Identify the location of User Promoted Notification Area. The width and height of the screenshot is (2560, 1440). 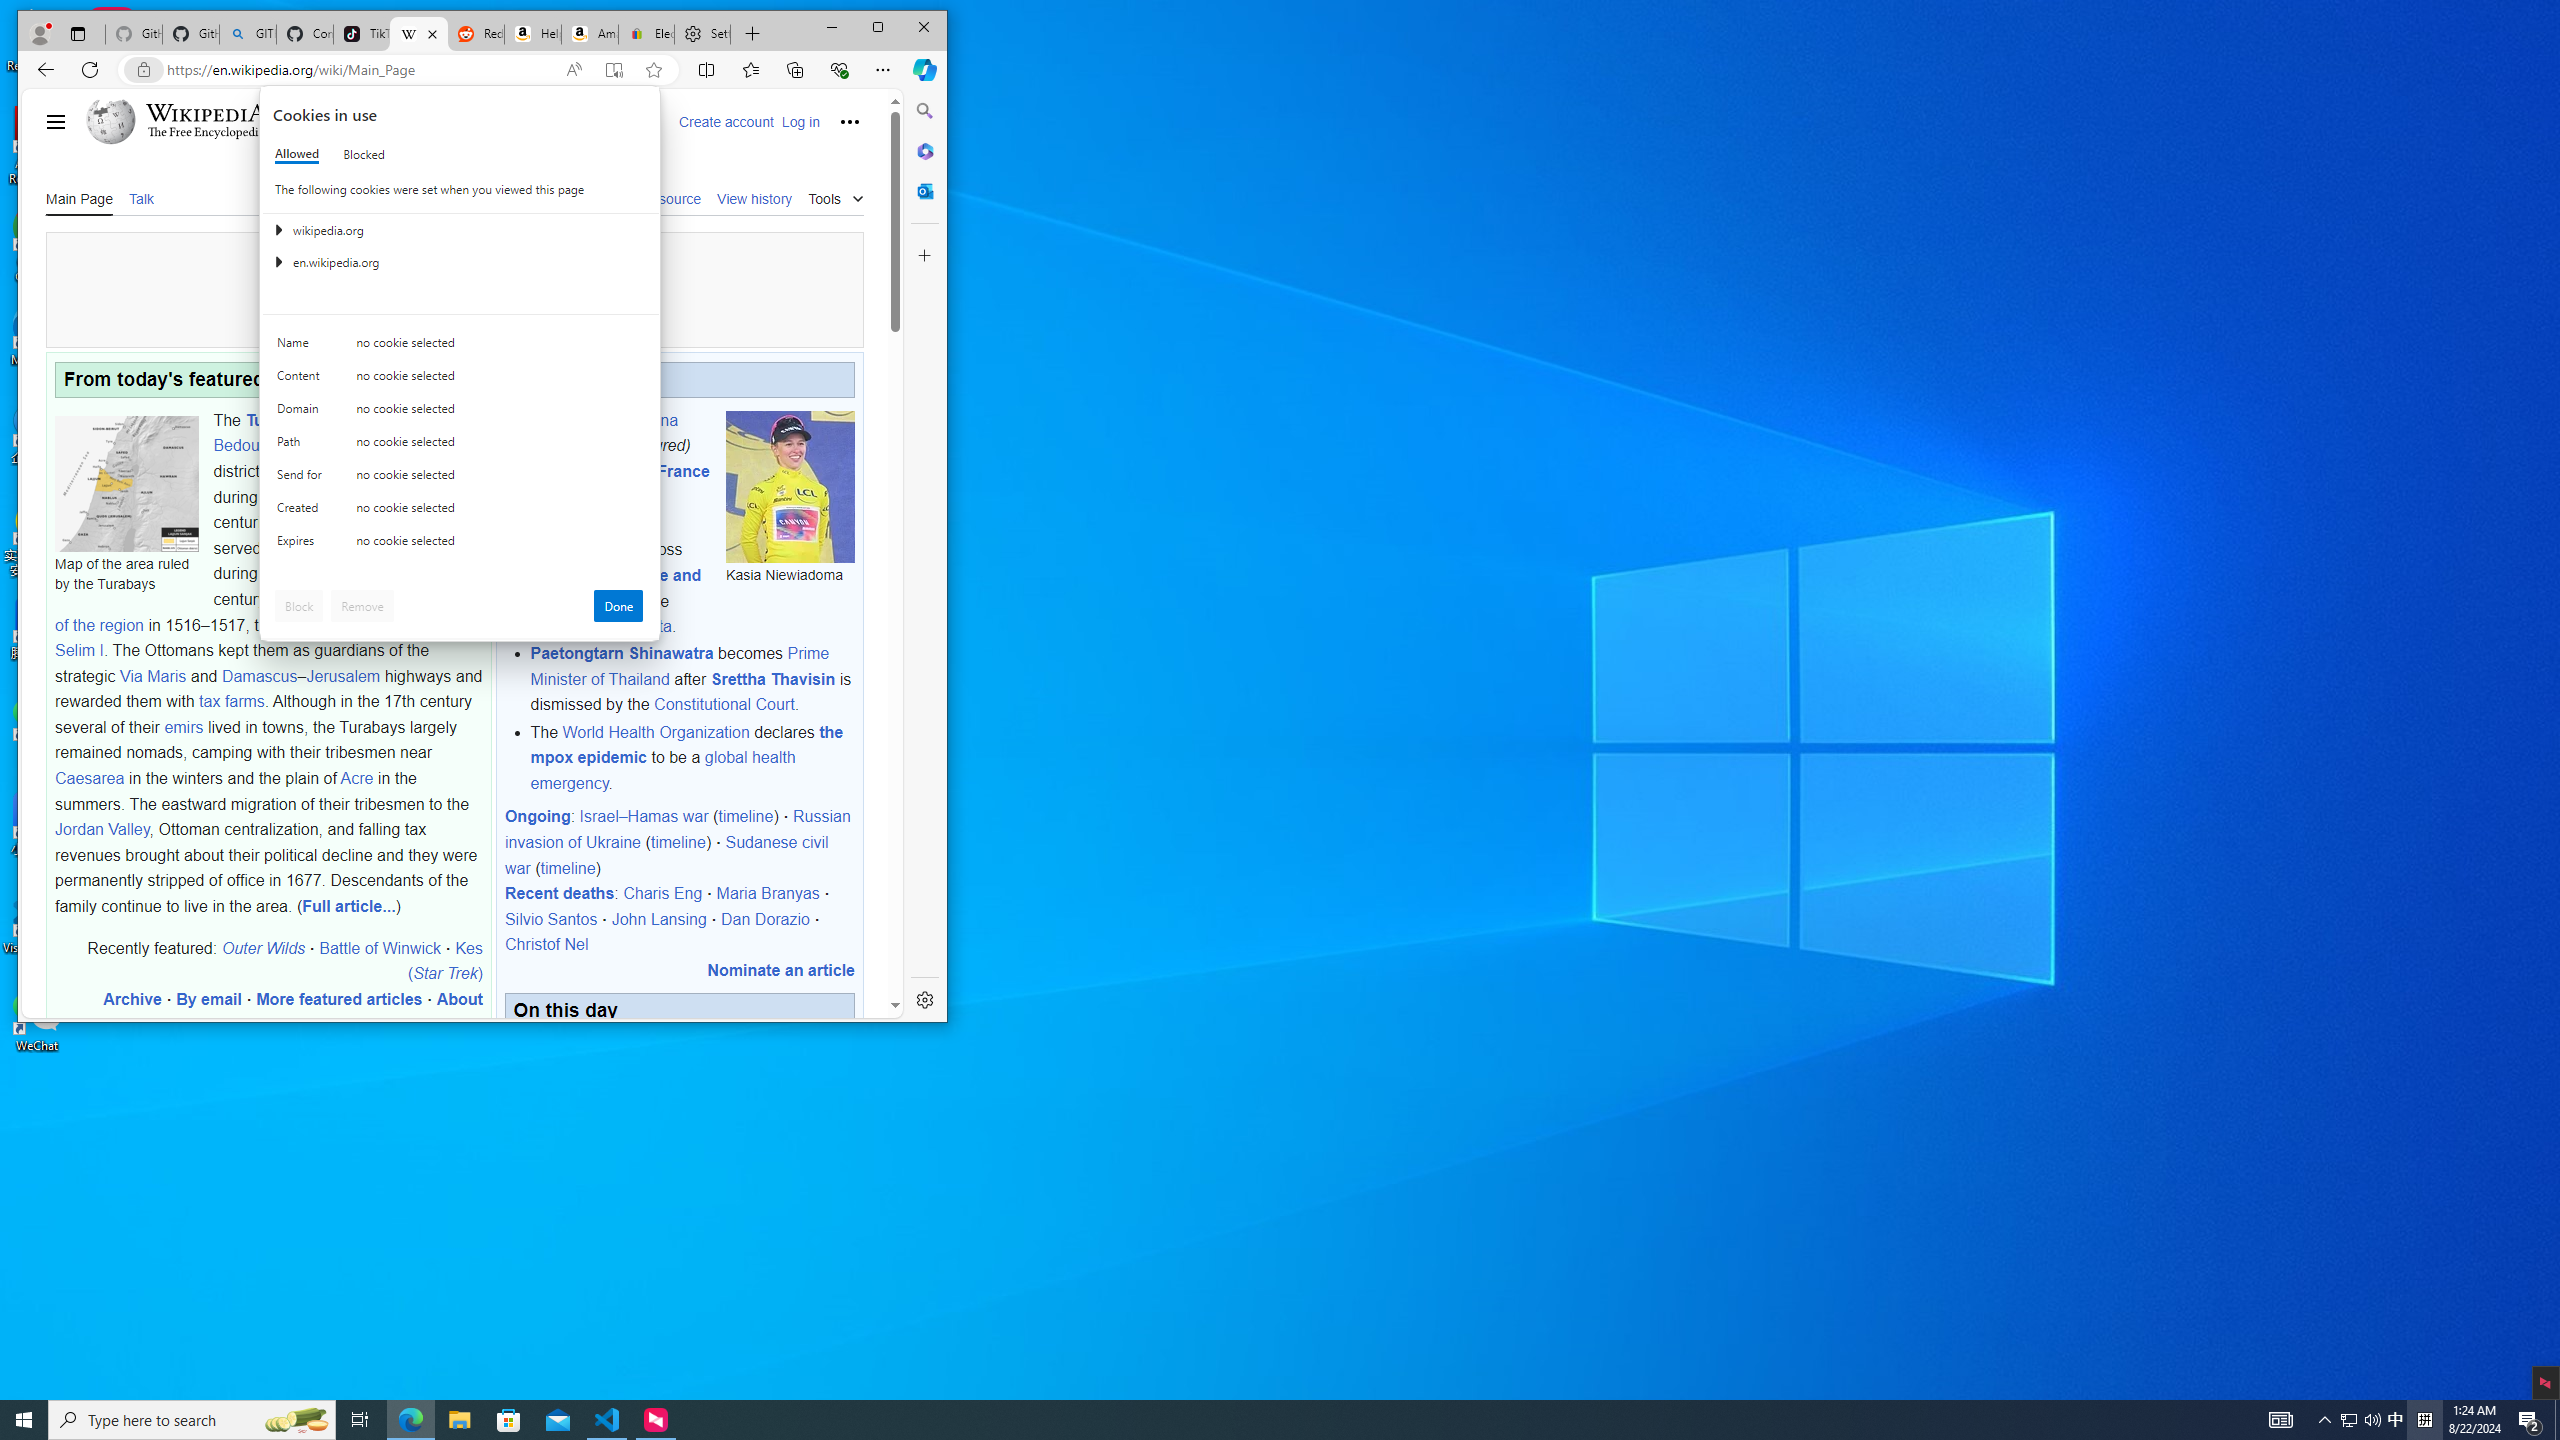
(2361, 1420).